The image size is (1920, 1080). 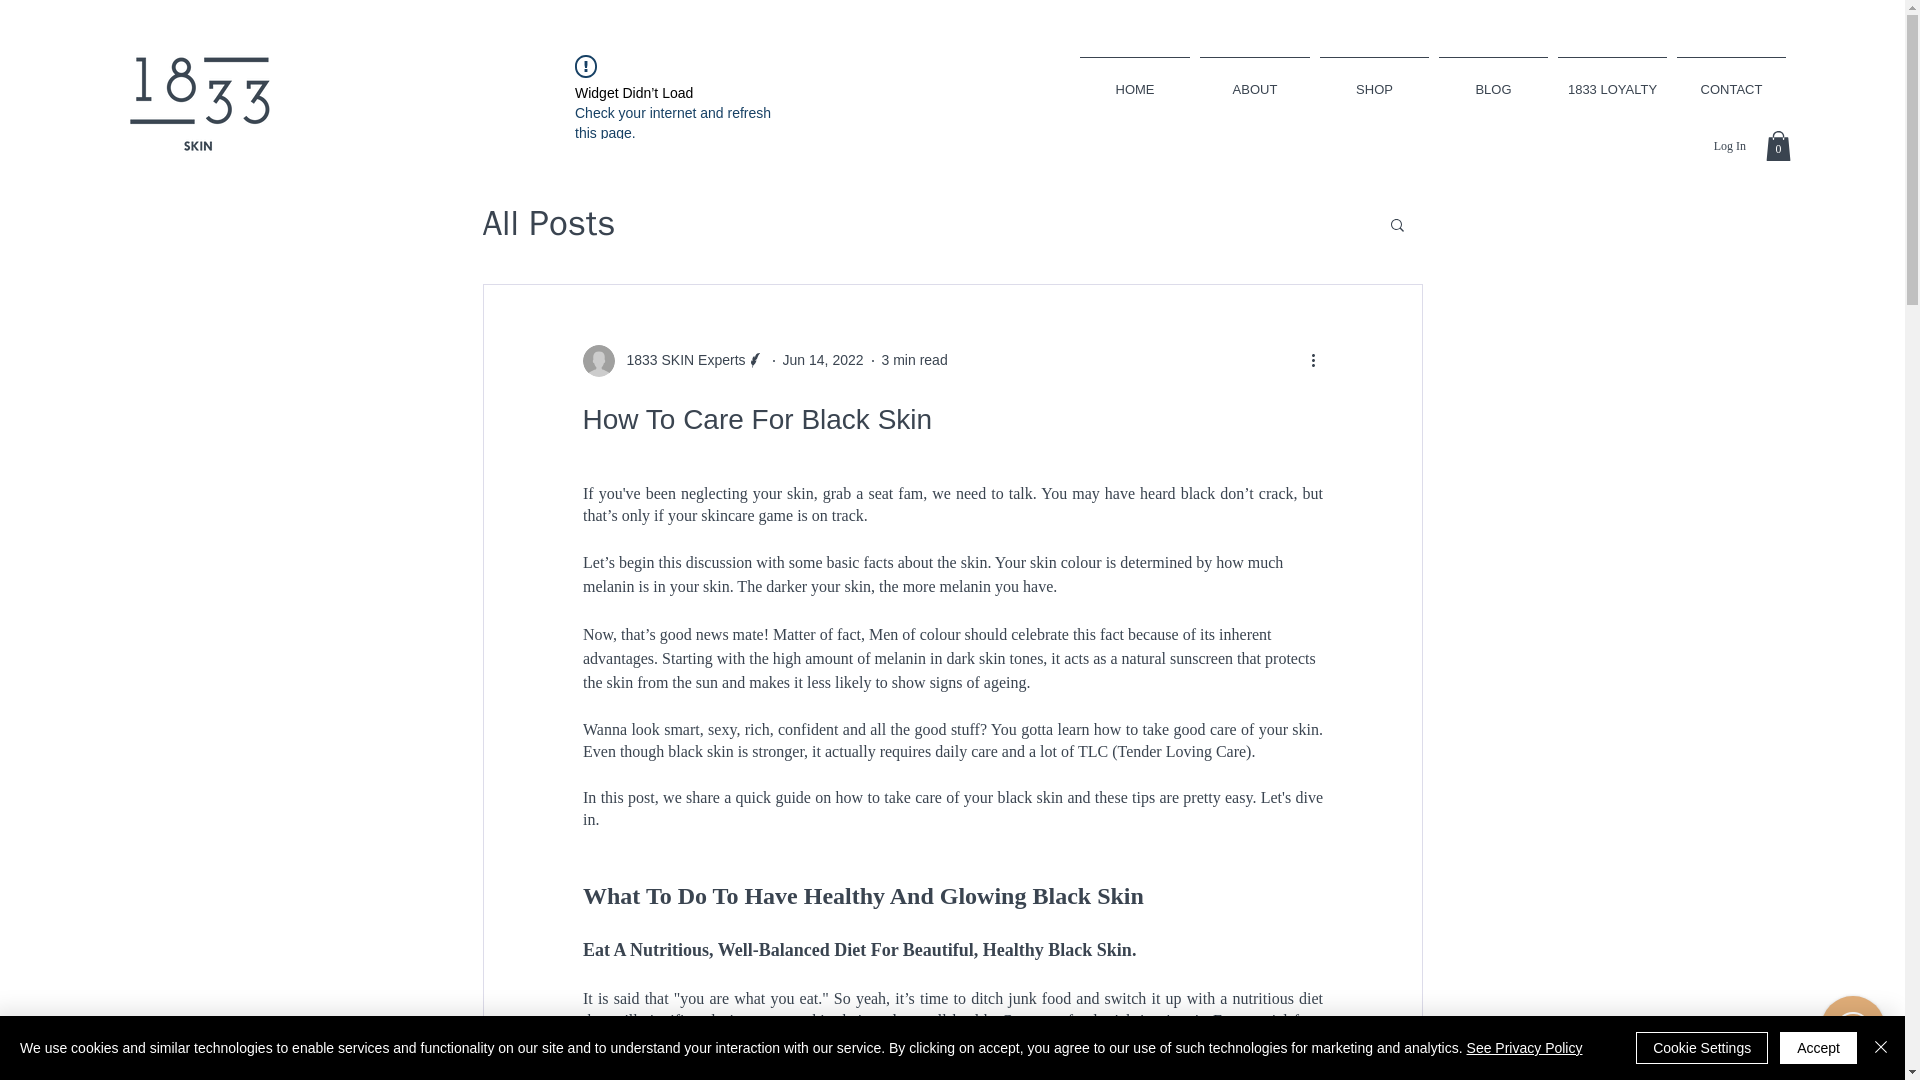 I want to click on 1833 LOYALTY, so click(x=1612, y=80).